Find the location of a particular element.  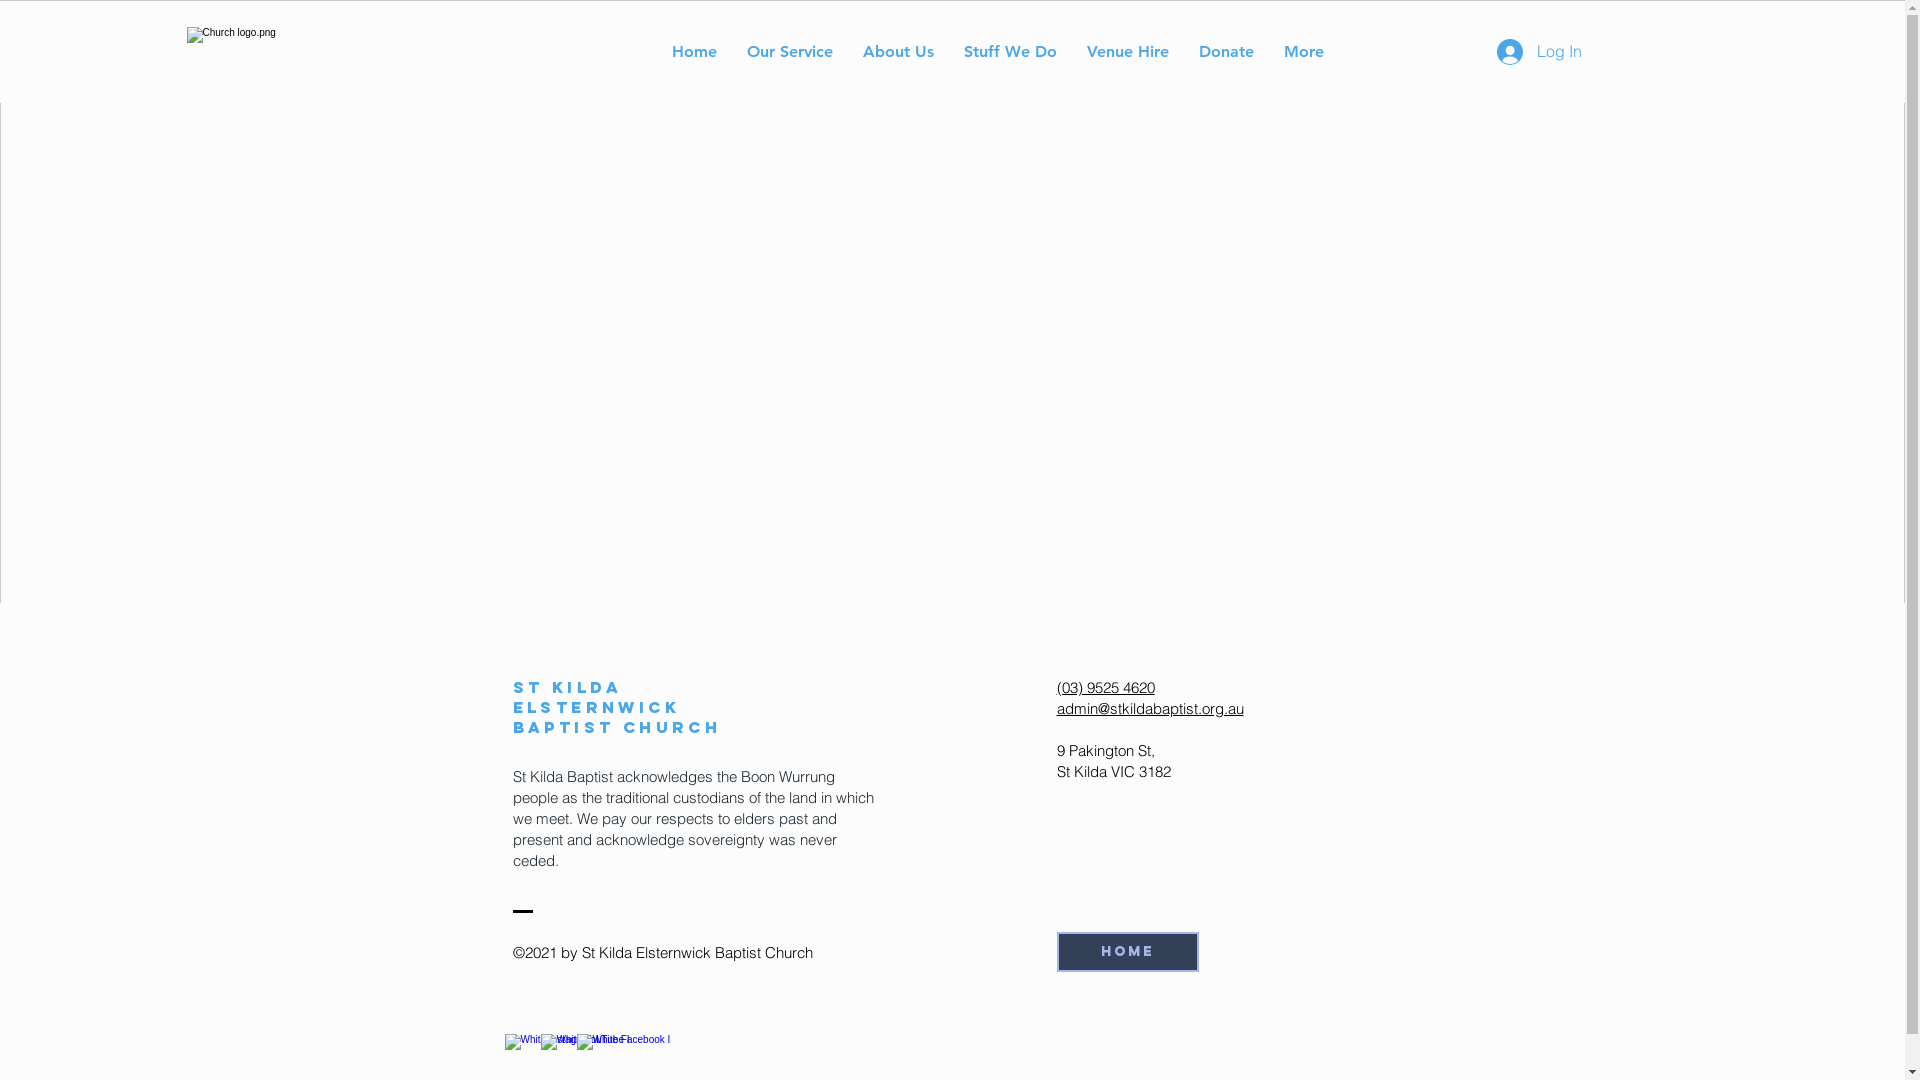

Home is located at coordinates (694, 52).